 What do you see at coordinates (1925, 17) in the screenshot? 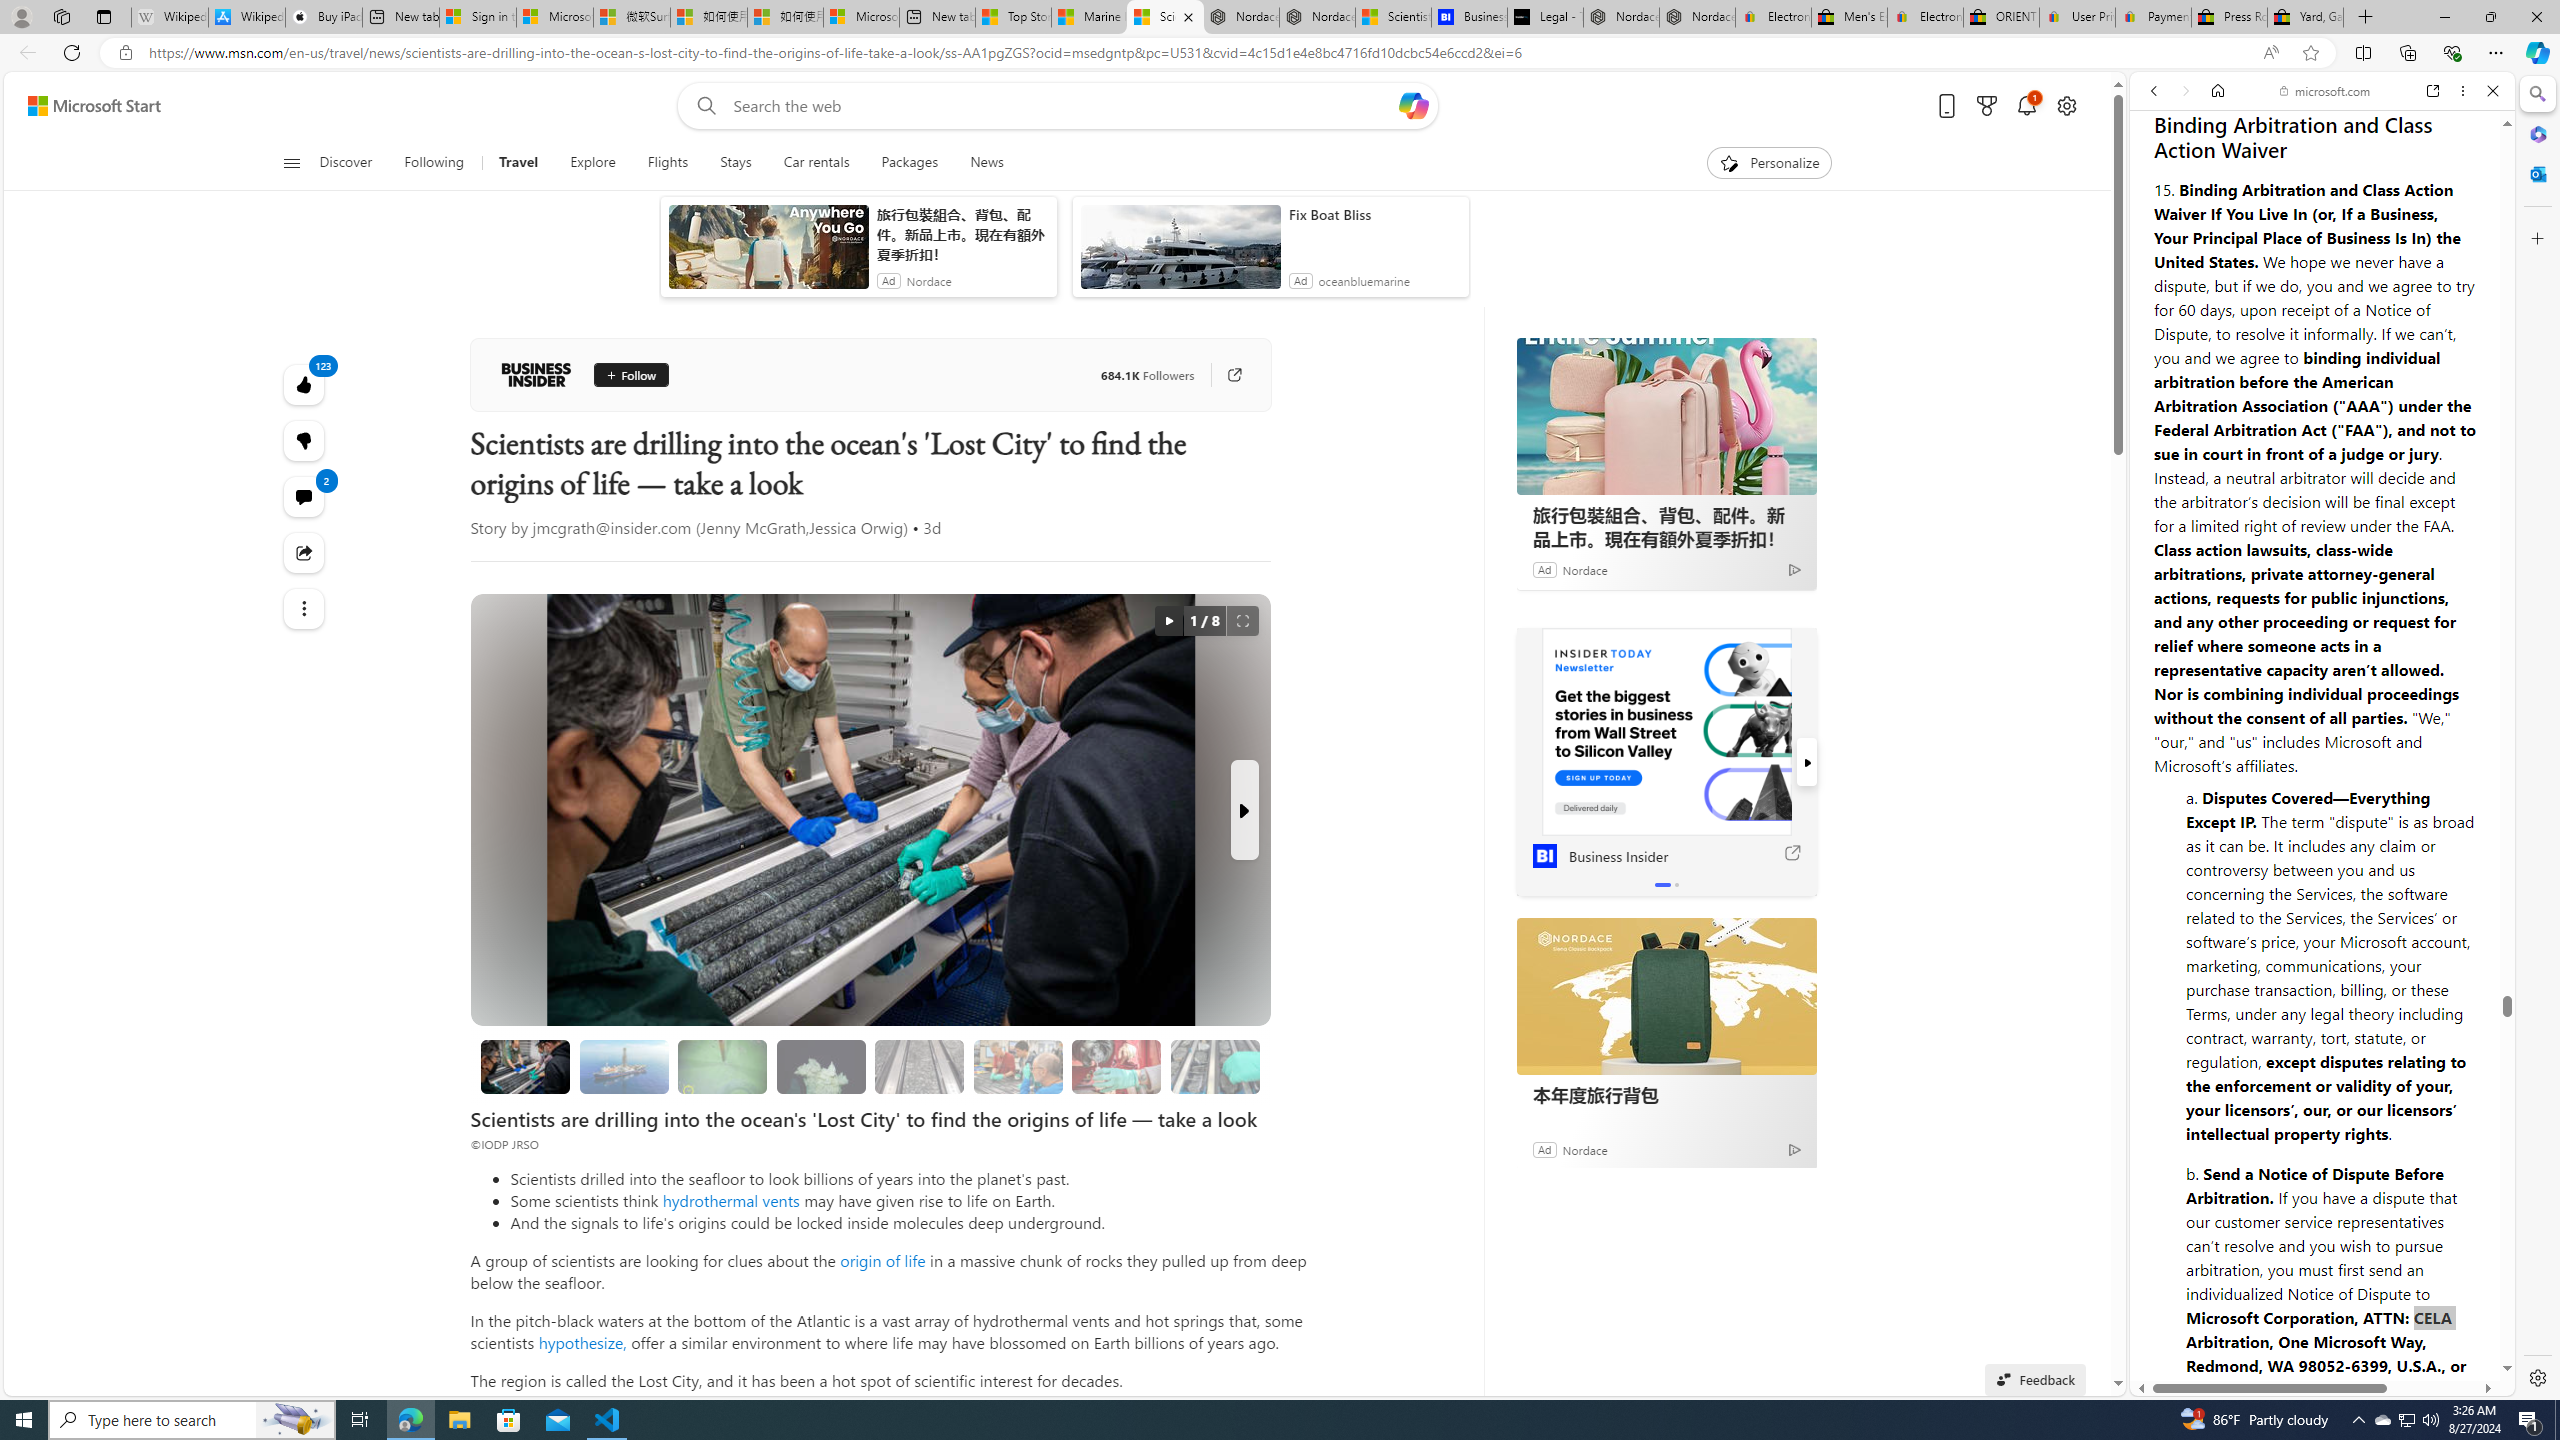
I see `Electronics, Cars, Fashion, Collectibles & More | eBay` at bounding box center [1925, 17].